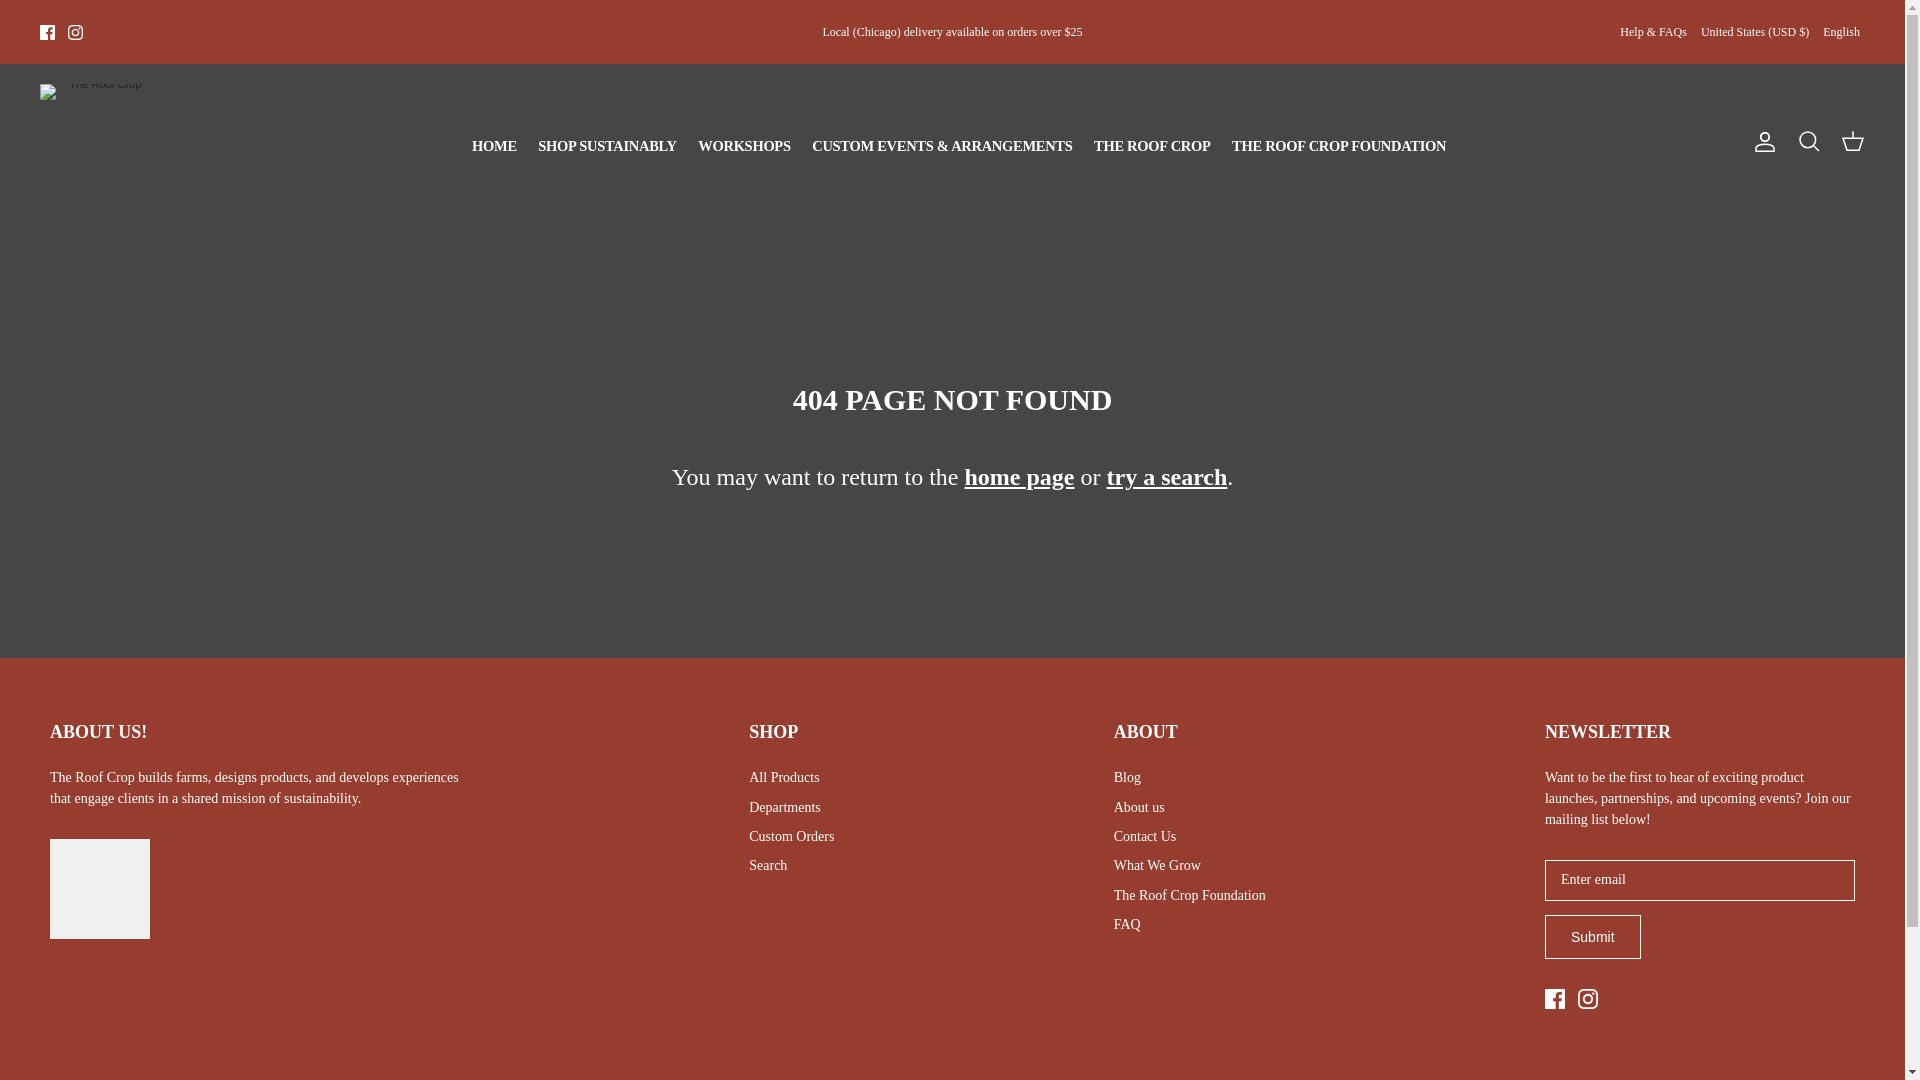 This screenshot has width=1920, height=1080. Describe the element at coordinates (790, 836) in the screenshot. I see `Custom Orders` at that location.